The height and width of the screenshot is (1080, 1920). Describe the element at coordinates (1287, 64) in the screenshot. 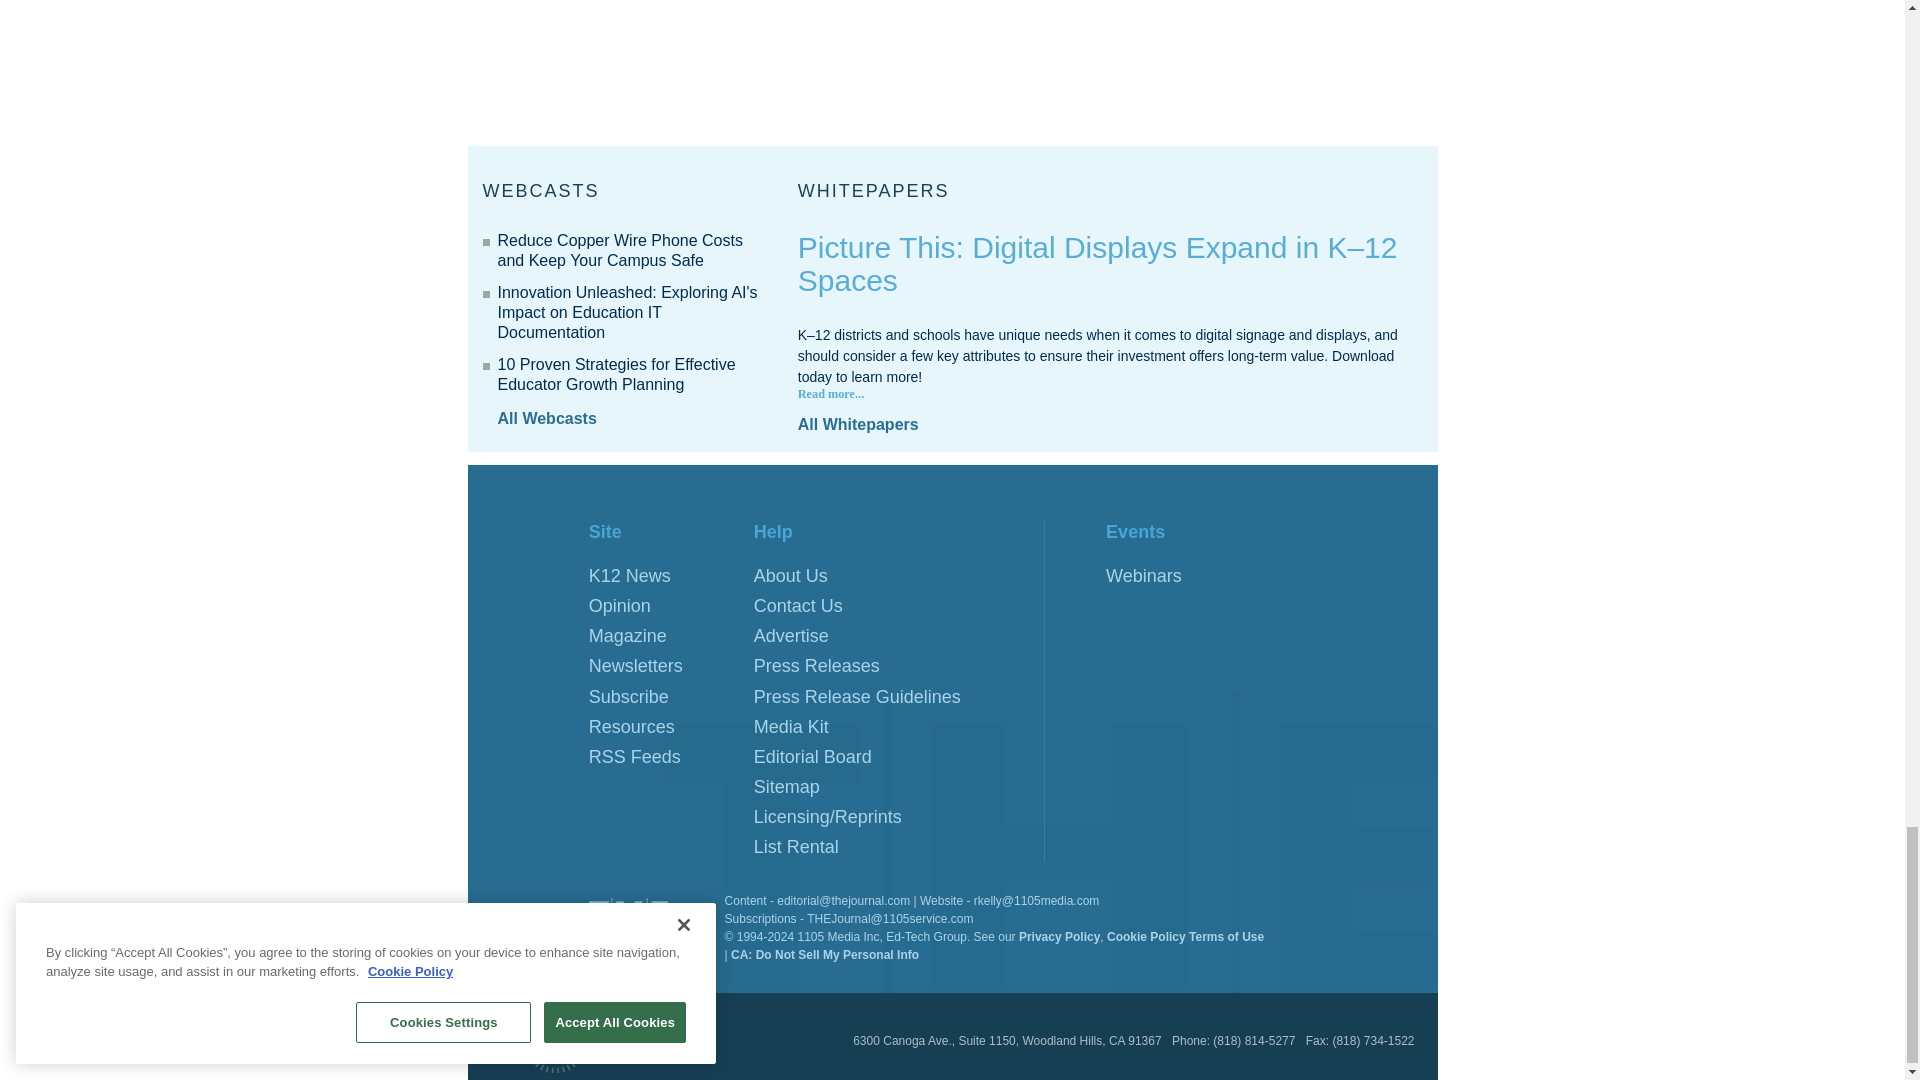

I see `3rd party ad content` at that location.